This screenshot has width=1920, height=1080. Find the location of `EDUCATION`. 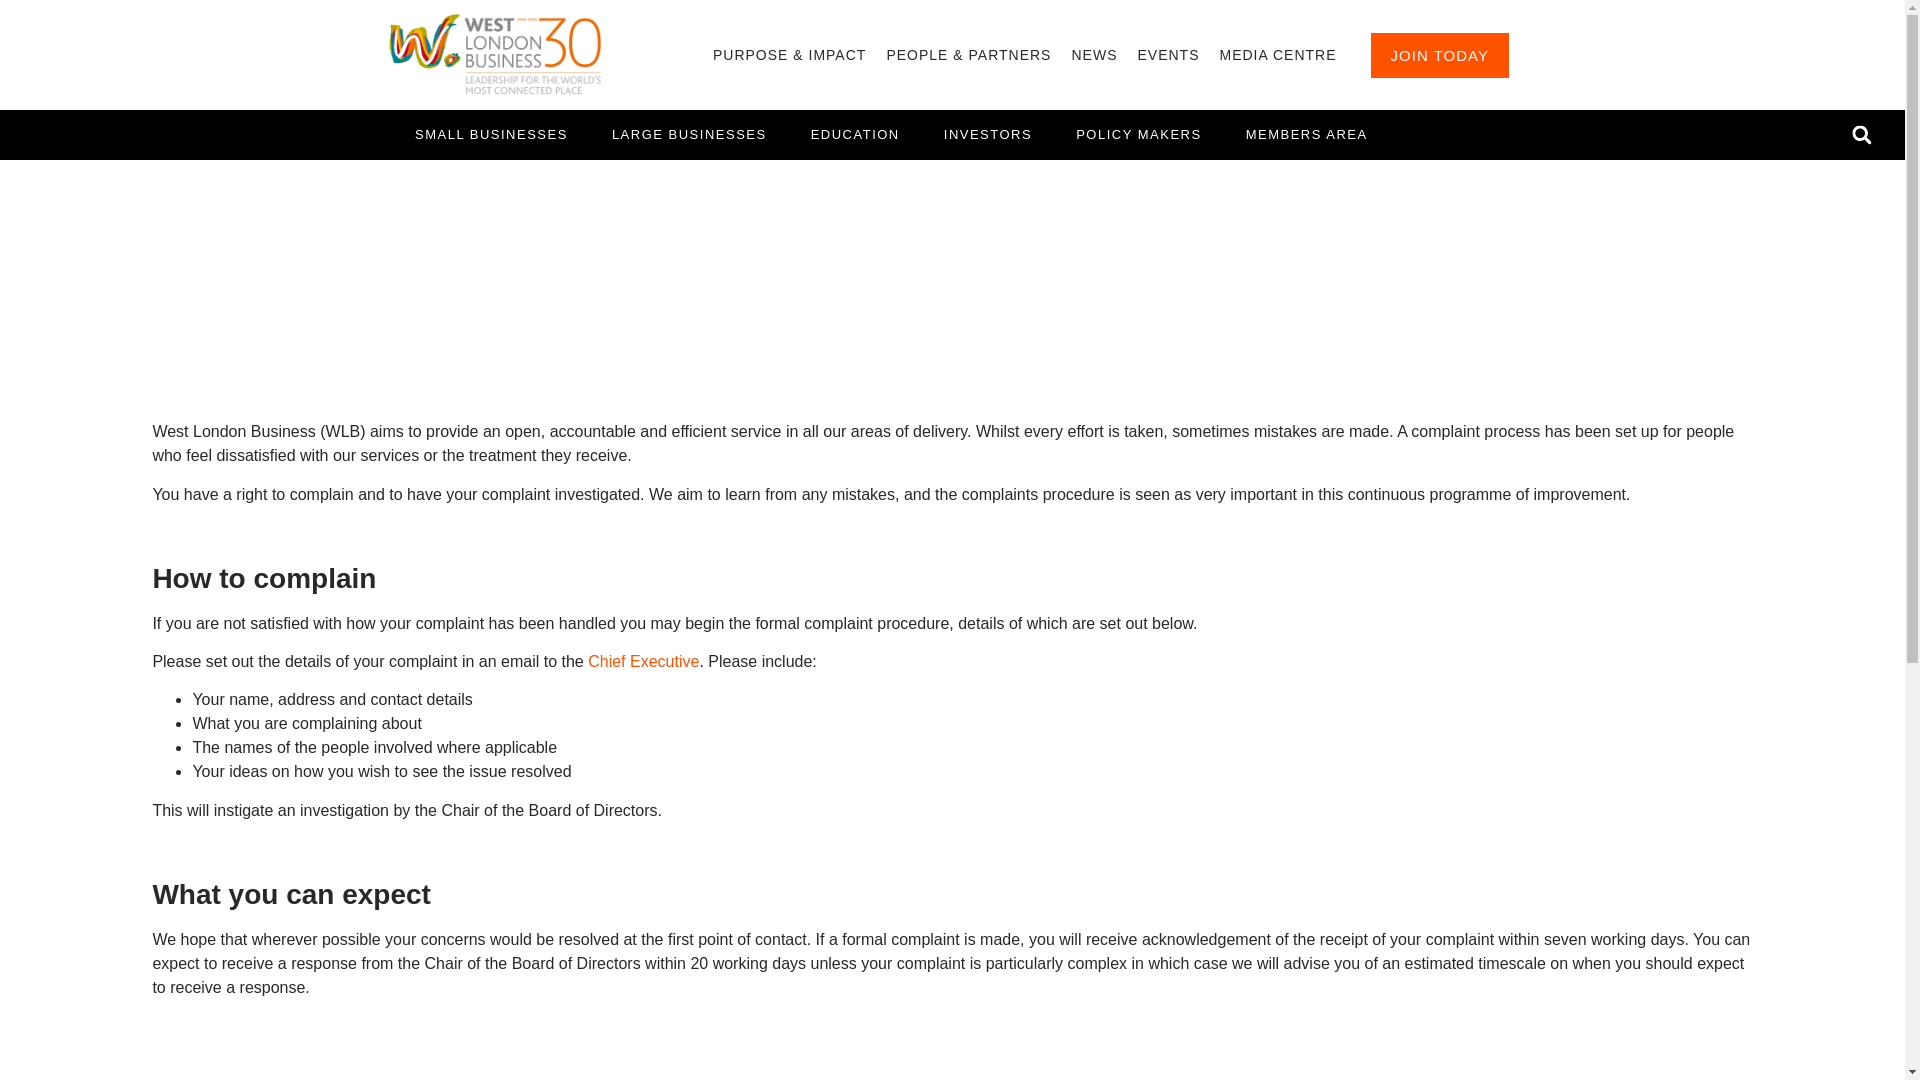

EDUCATION is located at coordinates (855, 134).